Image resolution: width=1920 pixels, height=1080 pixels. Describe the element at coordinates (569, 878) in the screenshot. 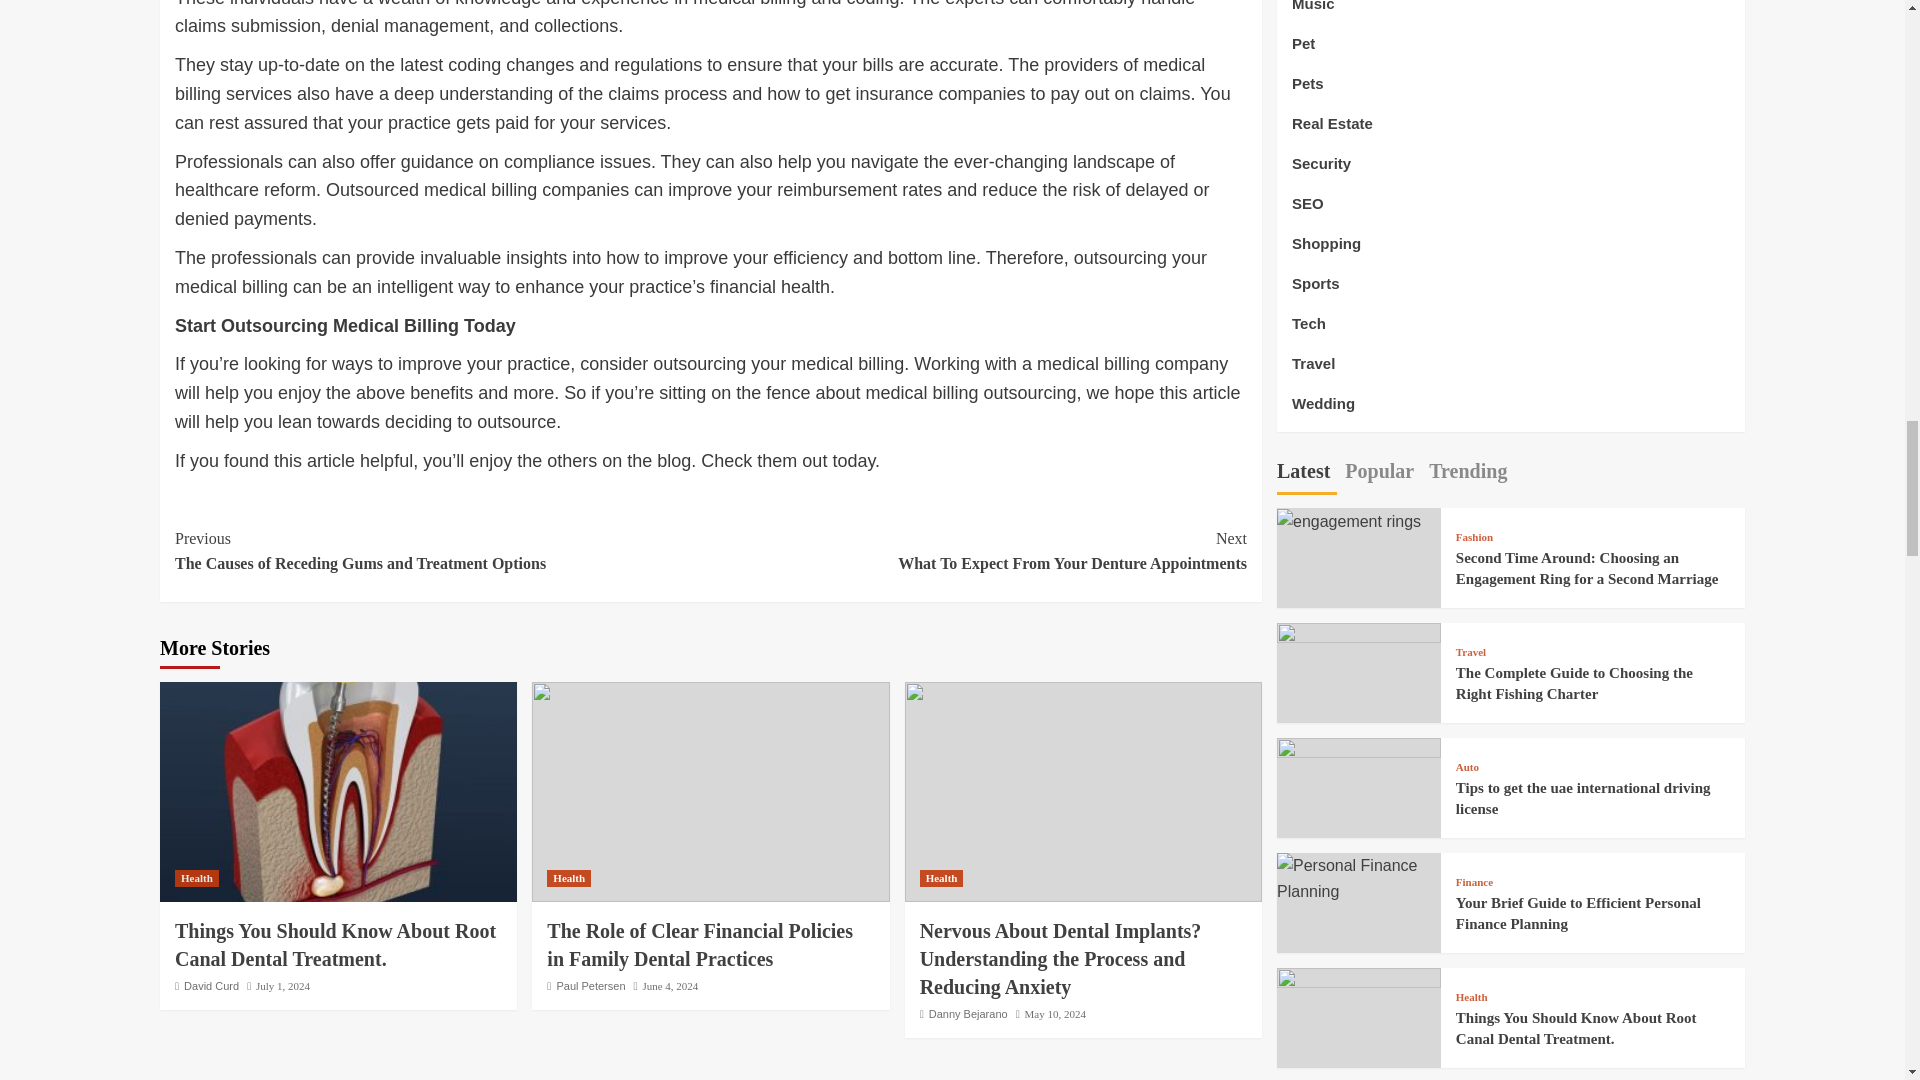

I see `Health` at that location.